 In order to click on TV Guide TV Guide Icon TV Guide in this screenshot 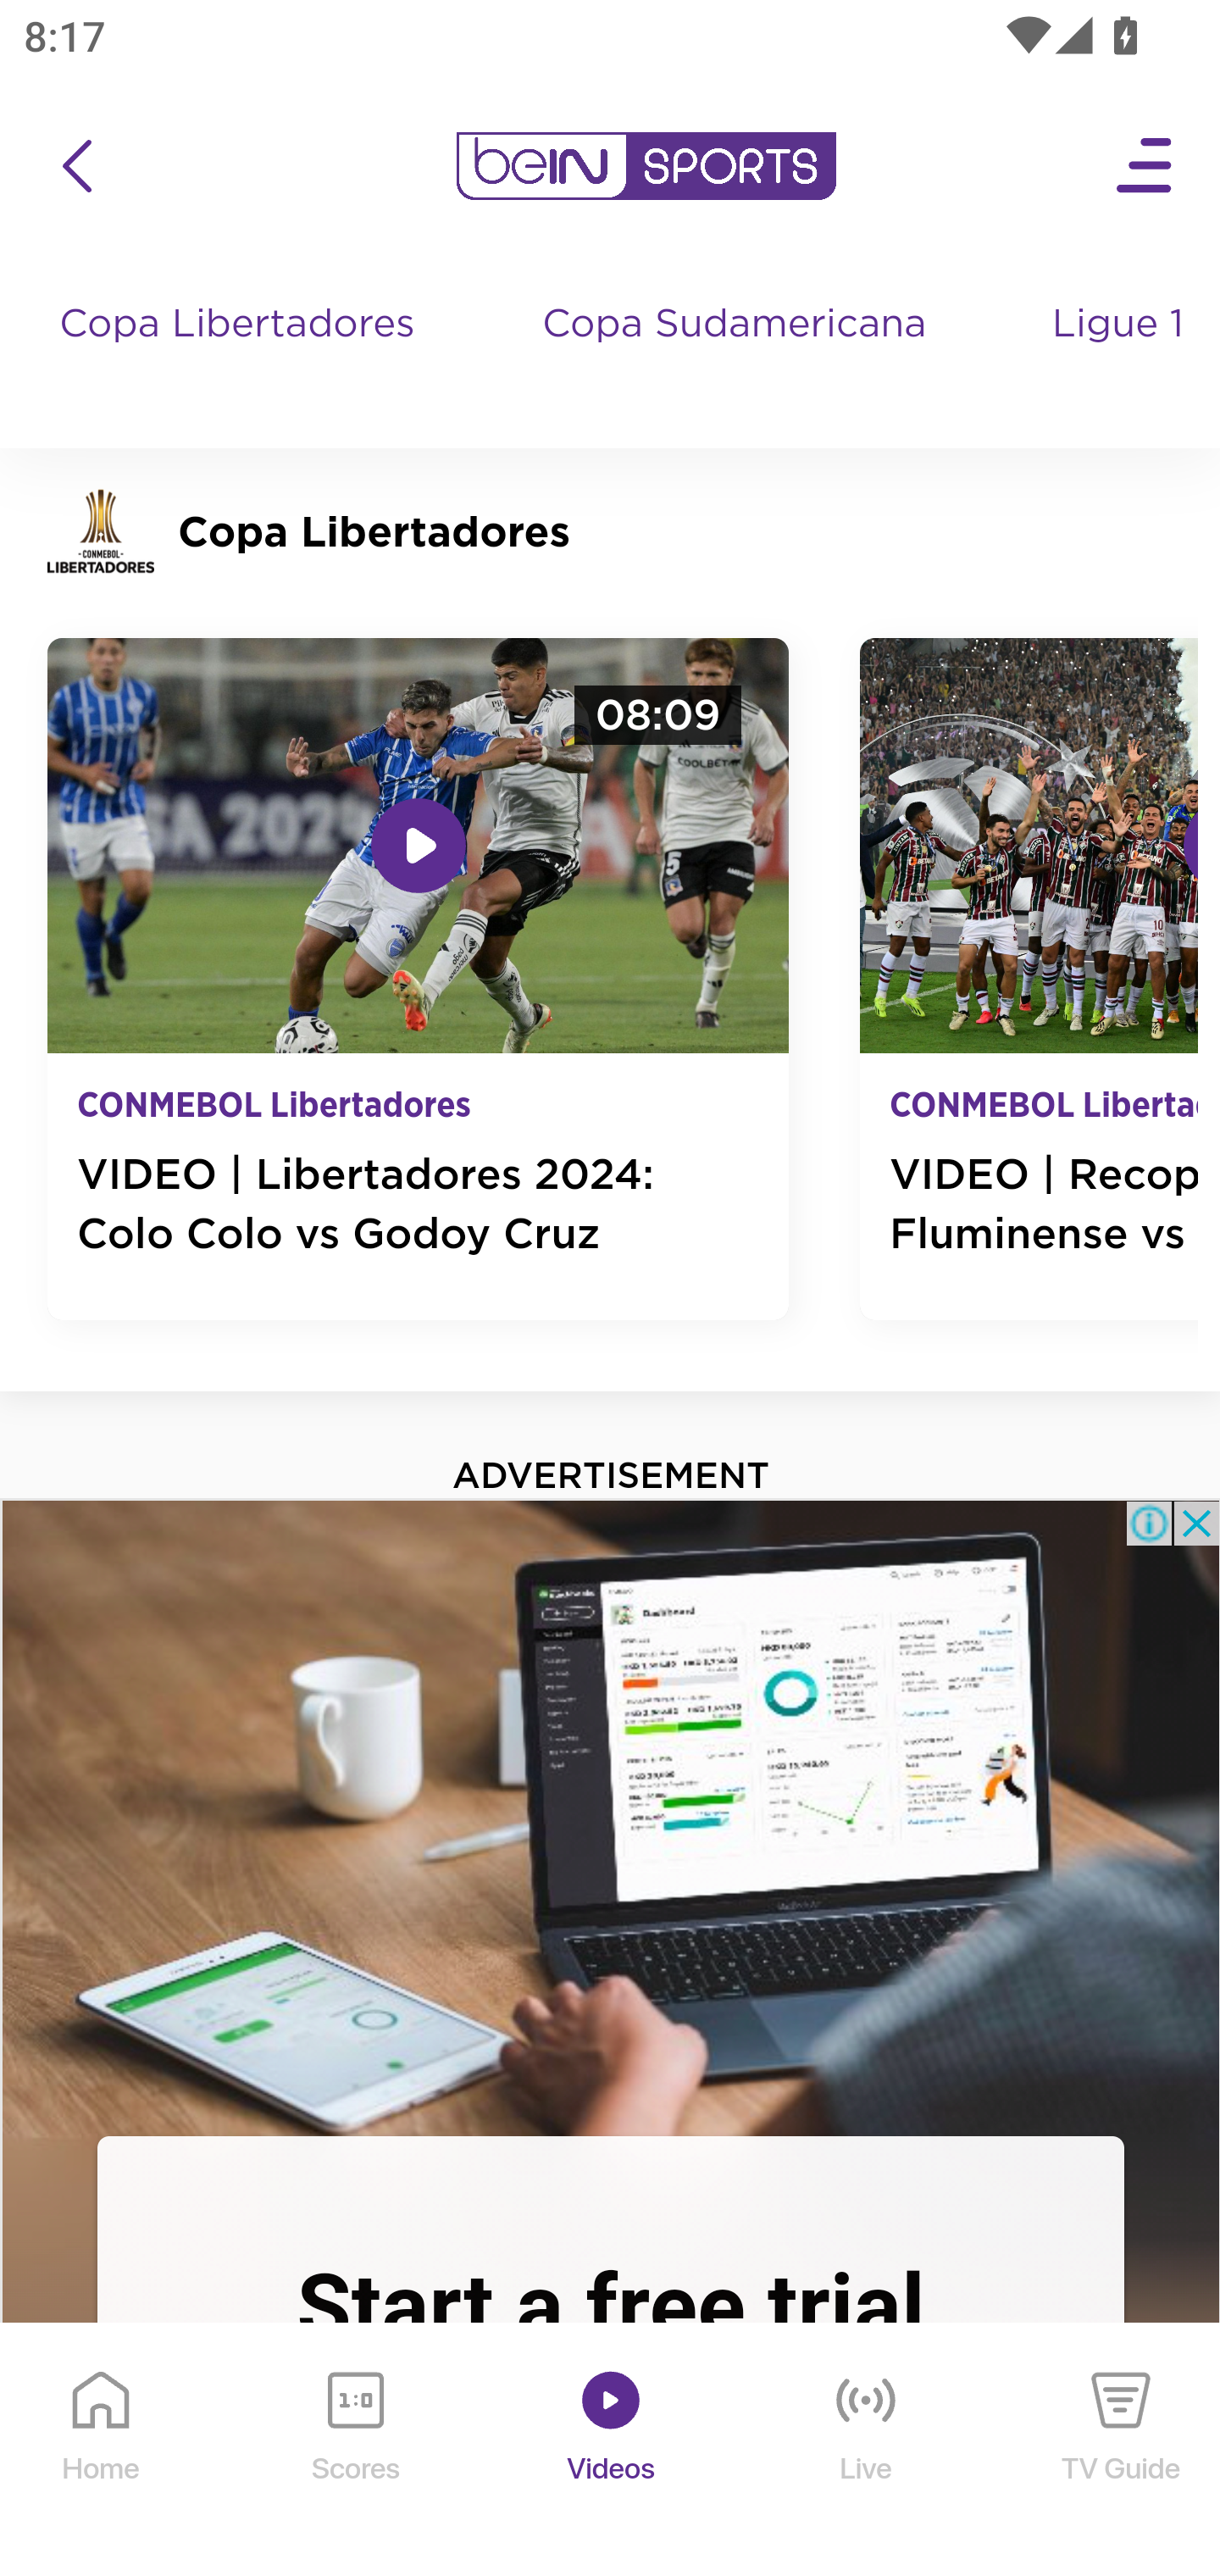, I will do `click(1122, 2451)`.